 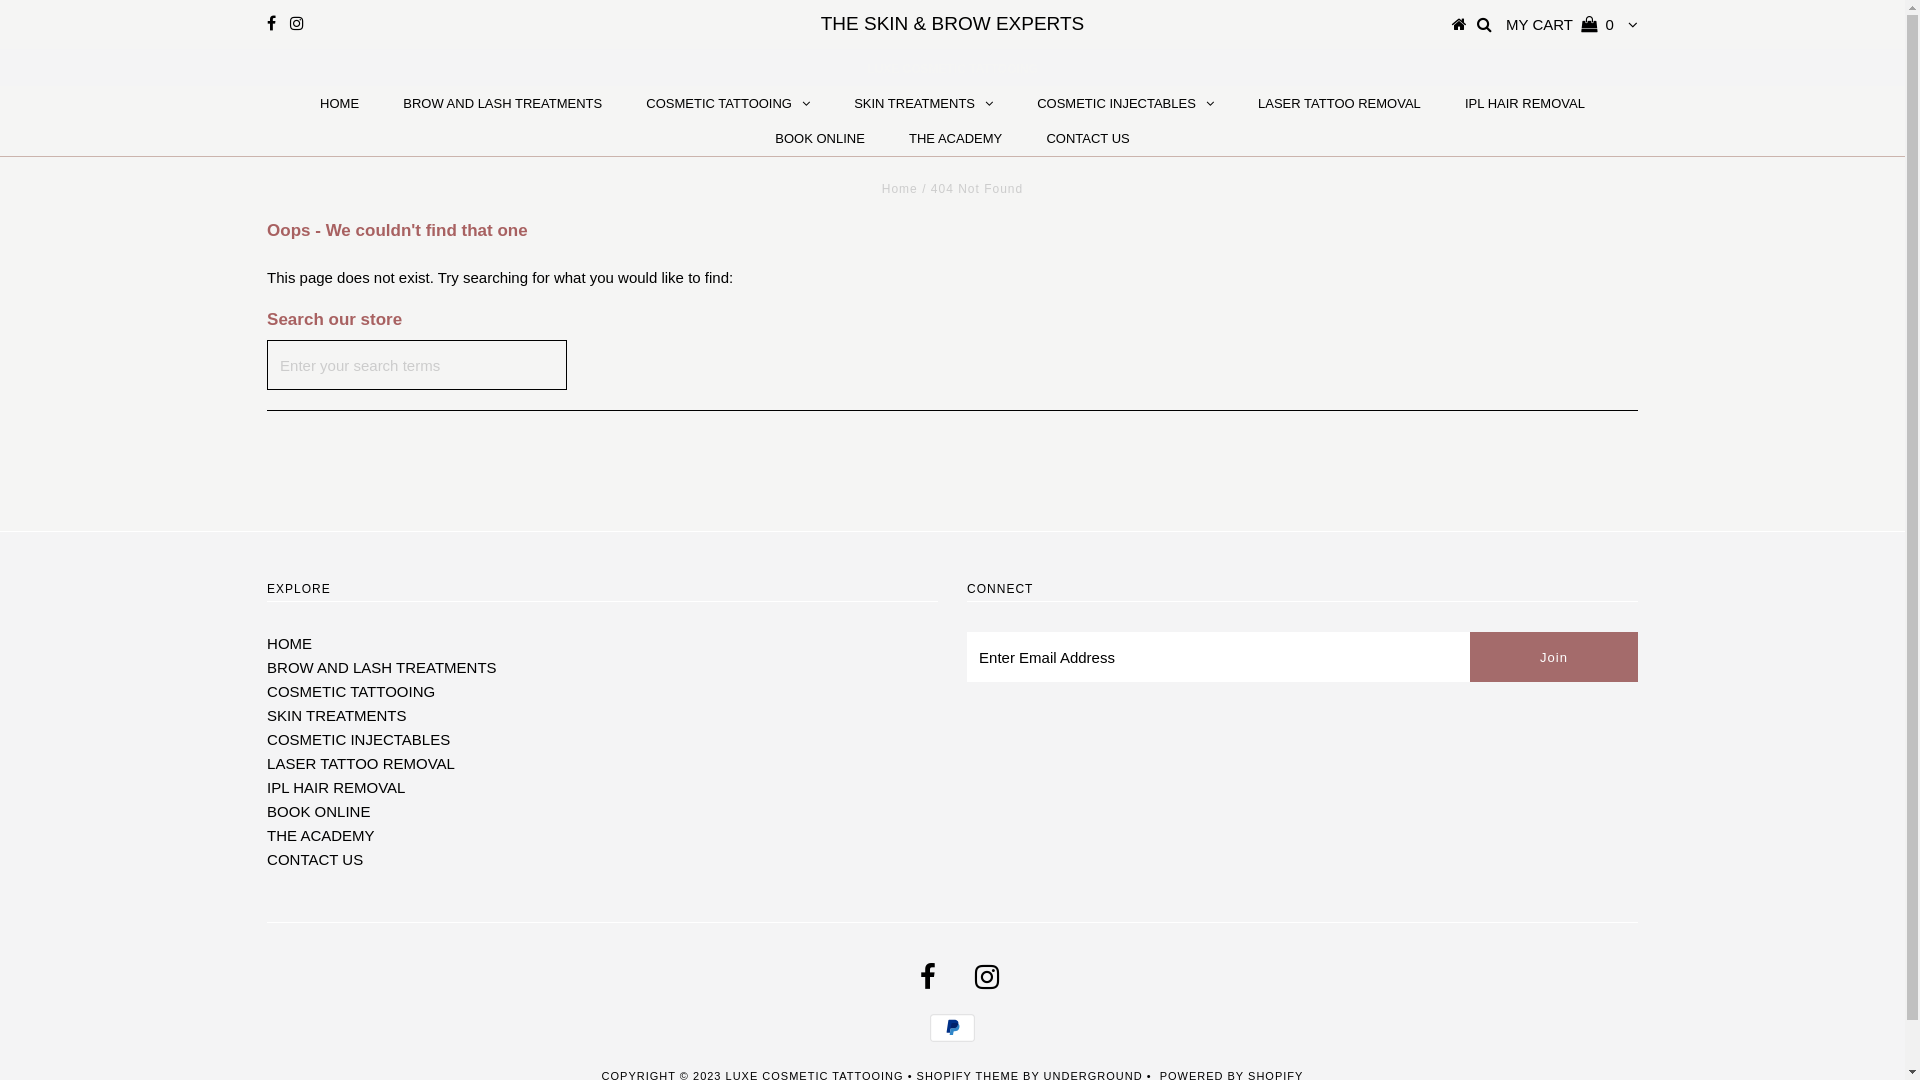 What do you see at coordinates (382, 668) in the screenshot?
I see `BROW AND LASH TREATMENTS` at bounding box center [382, 668].